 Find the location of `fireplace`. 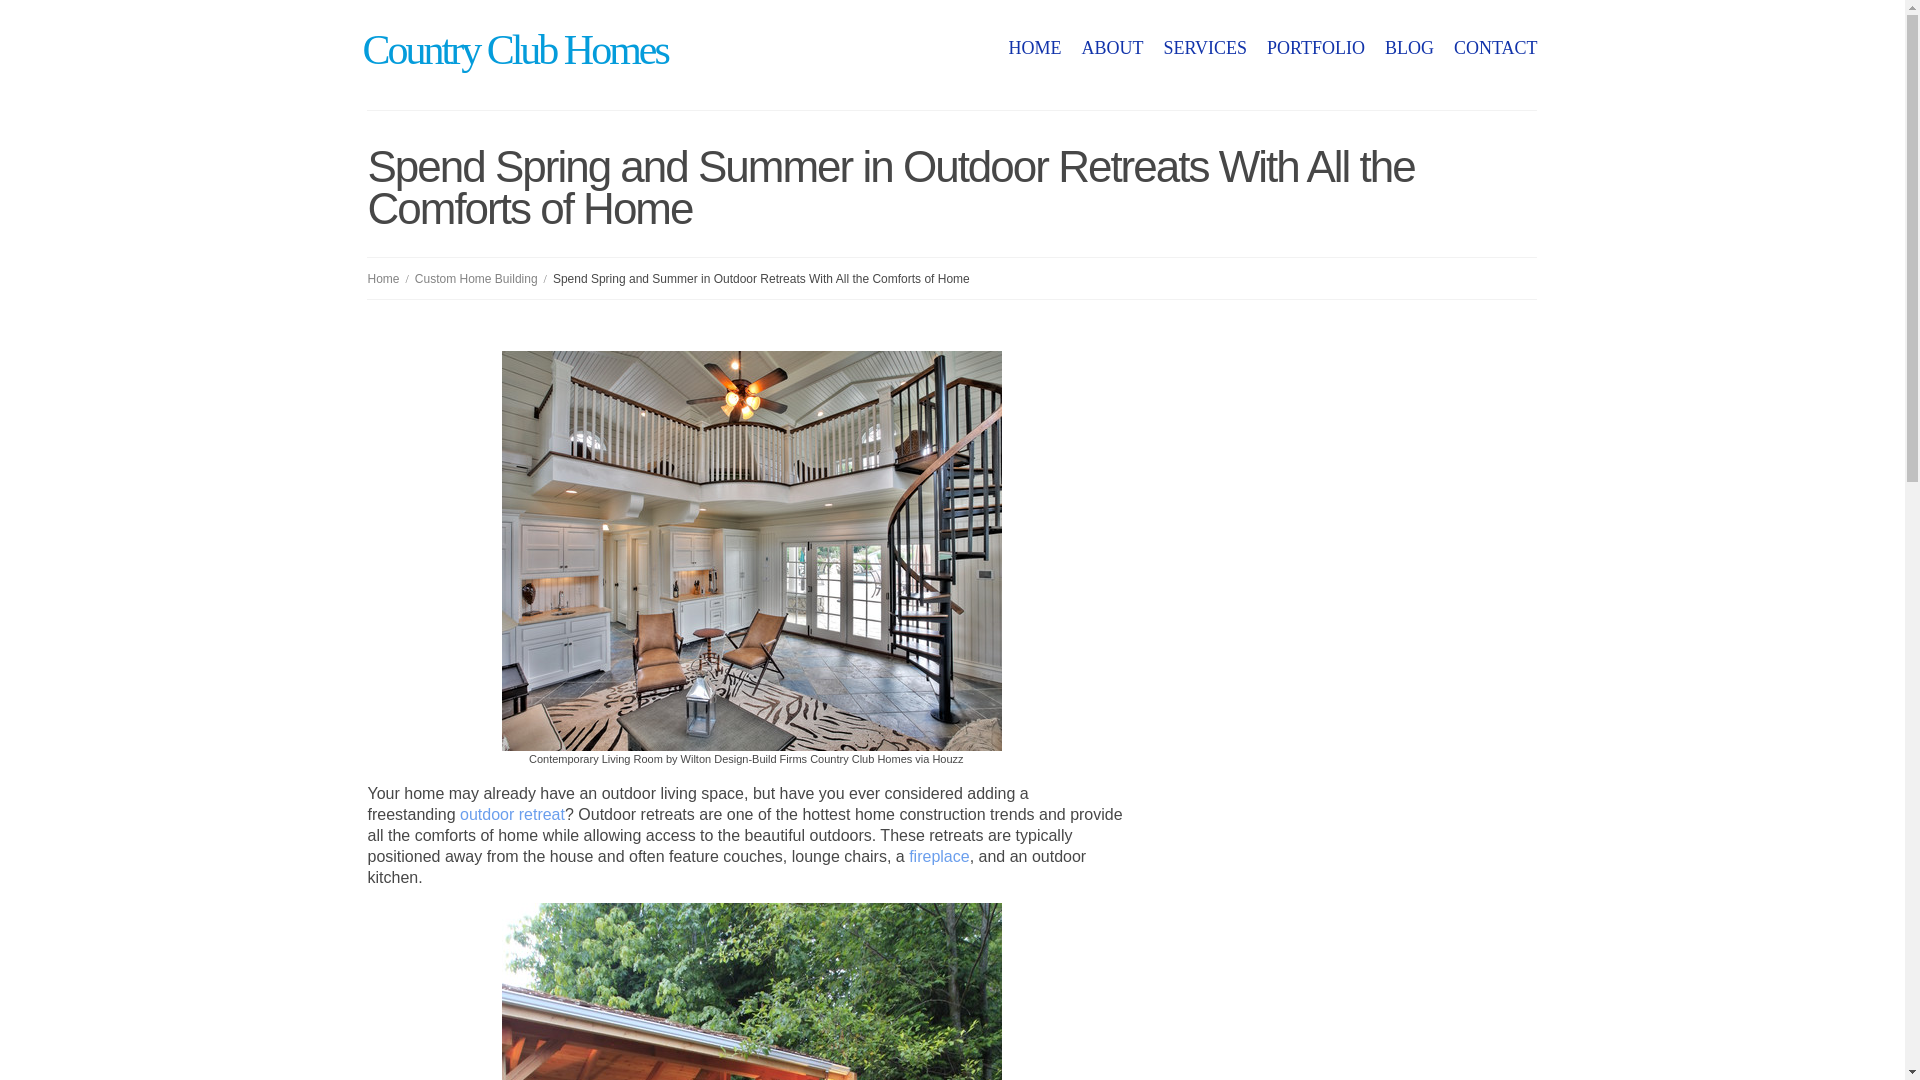

fireplace is located at coordinates (938, 856).